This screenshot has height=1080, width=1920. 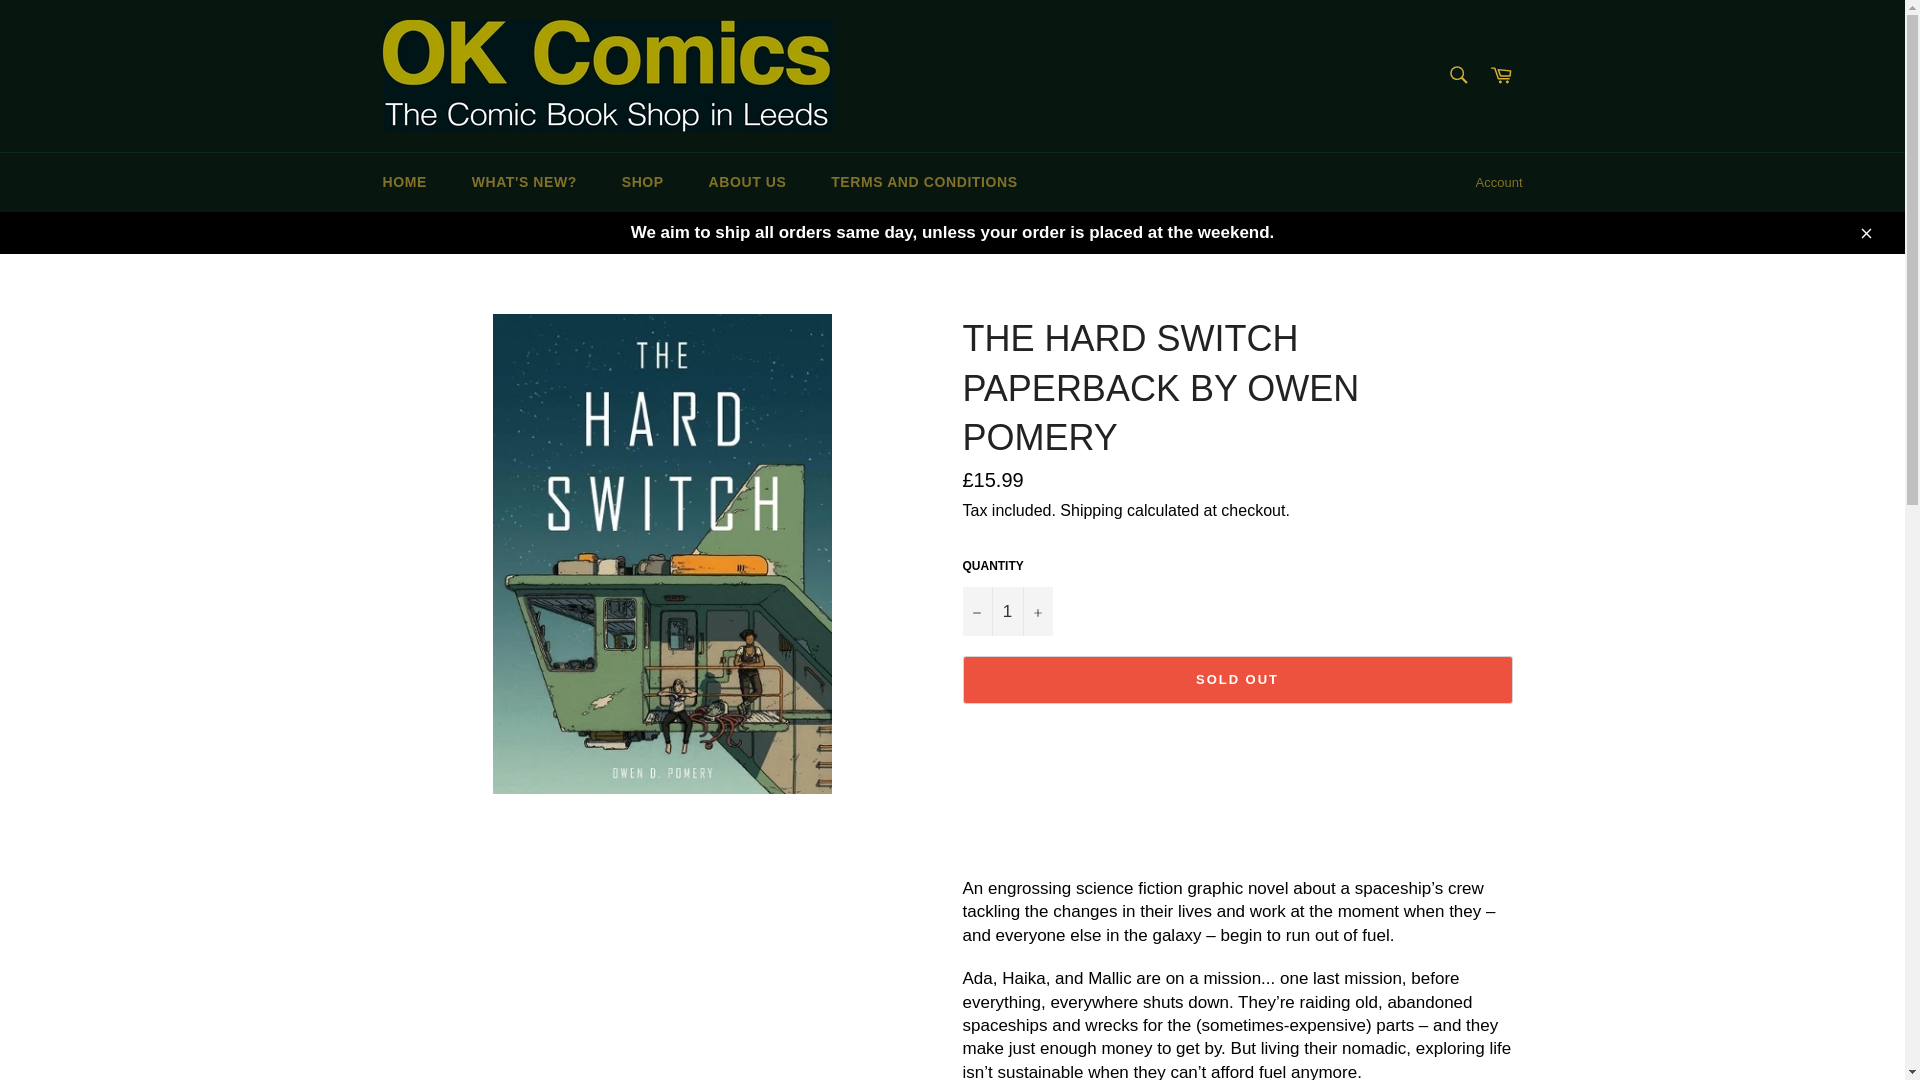 I want to click on ABOUT US, so click(x=748, y=182).